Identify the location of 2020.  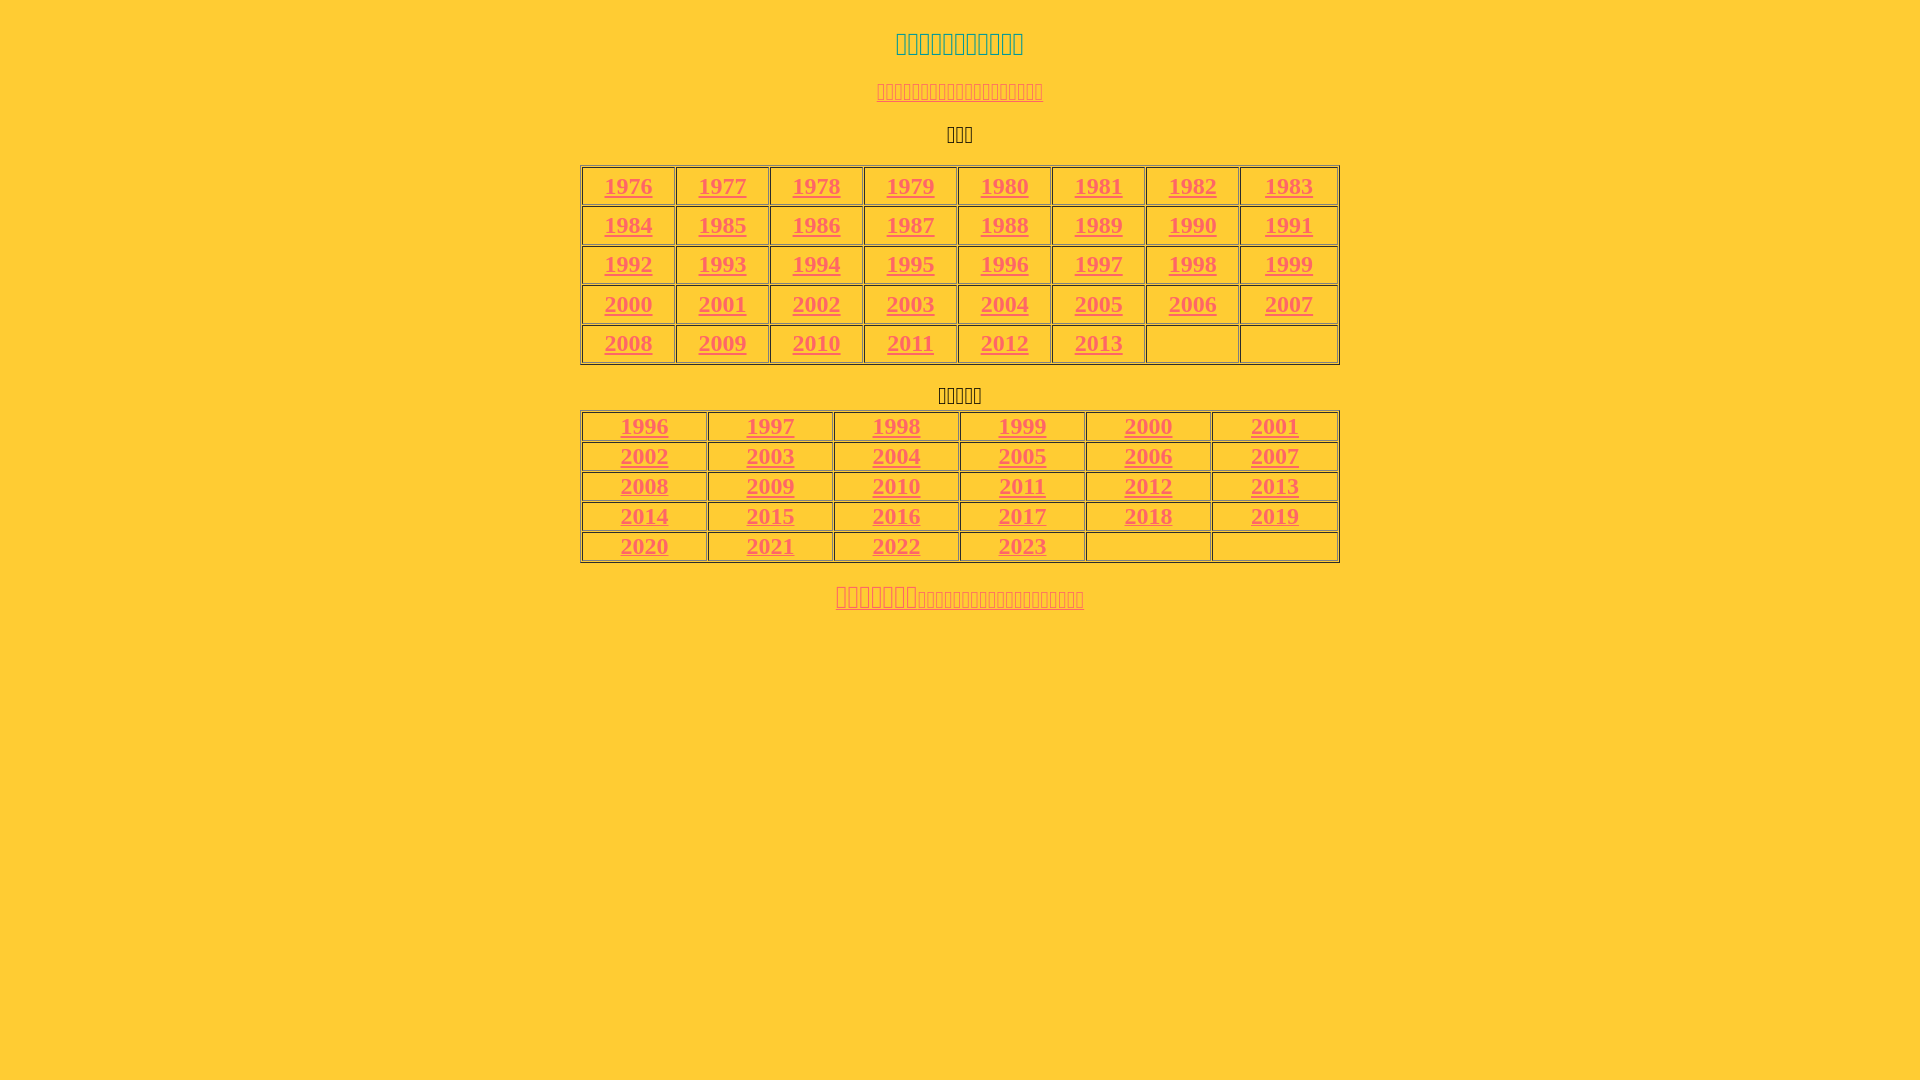
(644, 548).